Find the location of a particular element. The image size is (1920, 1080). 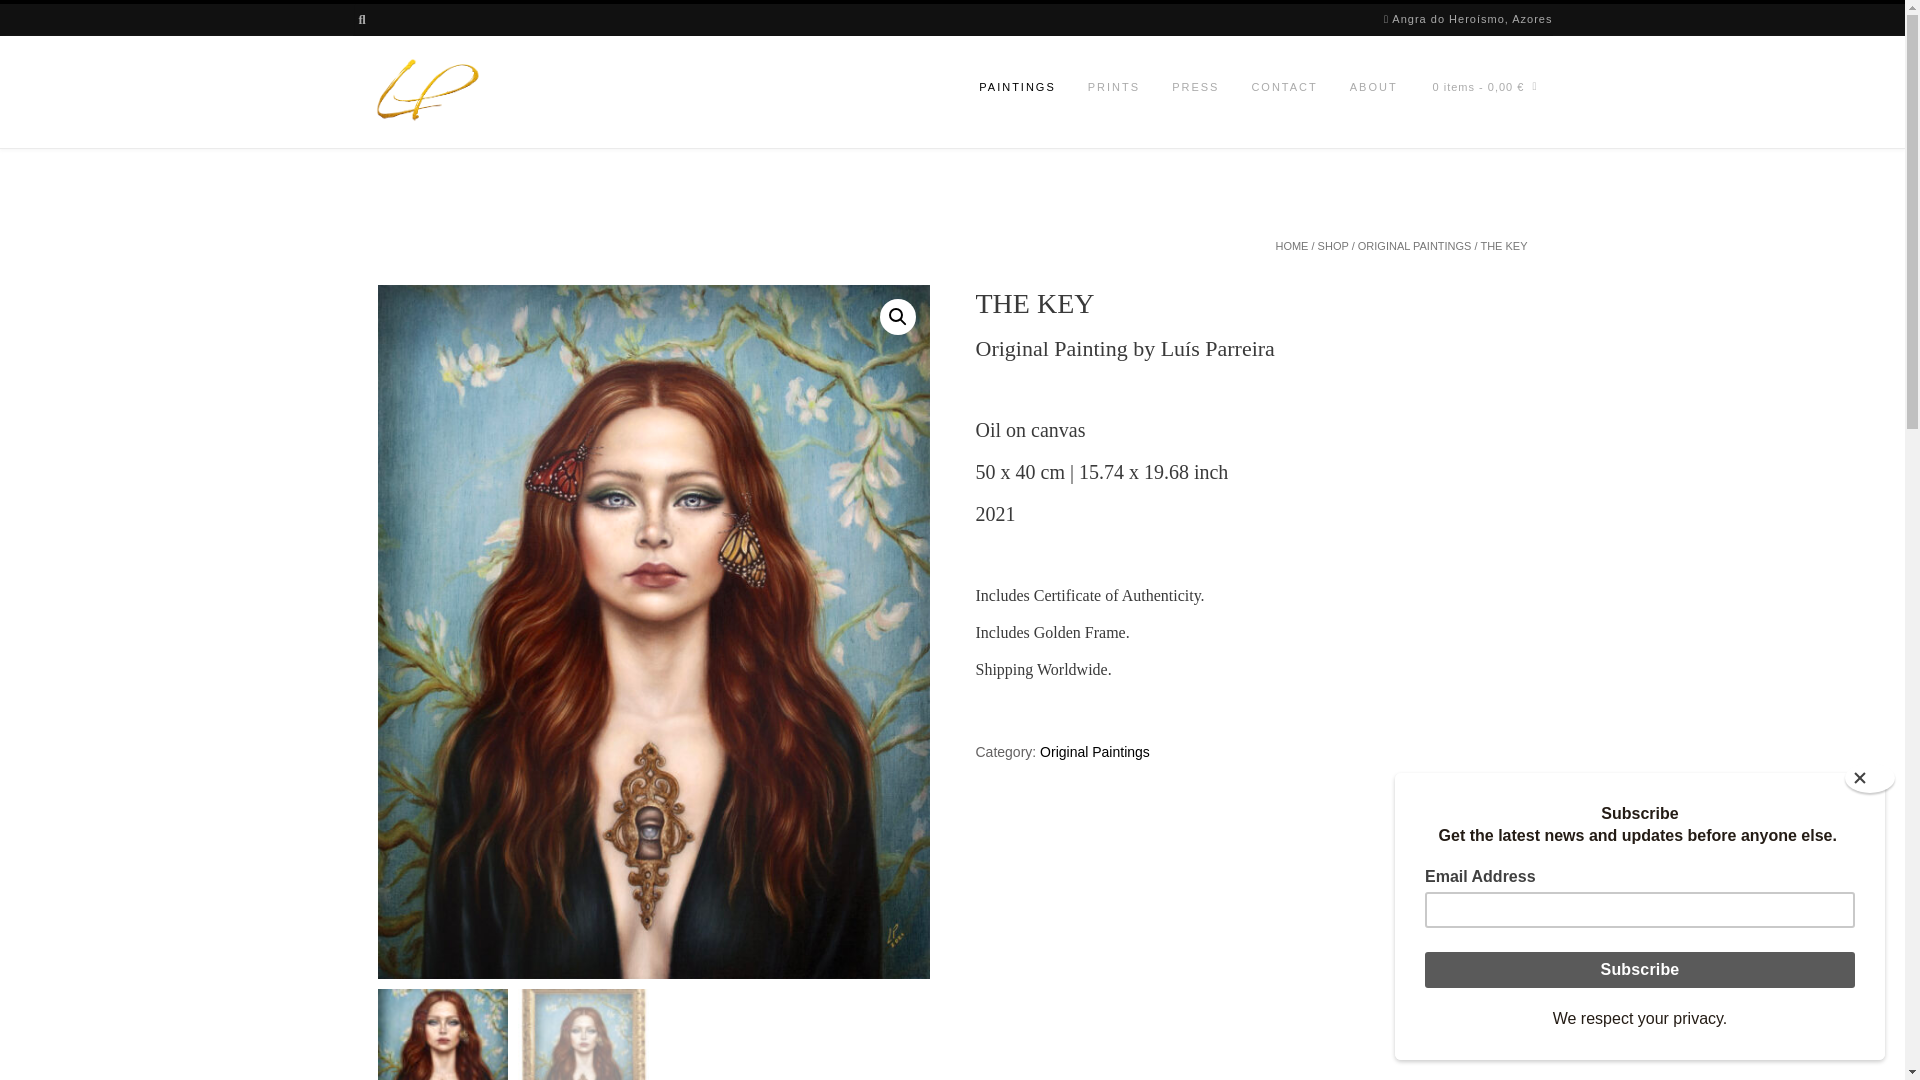

CONTACT is located at coordinates (1283, 88).